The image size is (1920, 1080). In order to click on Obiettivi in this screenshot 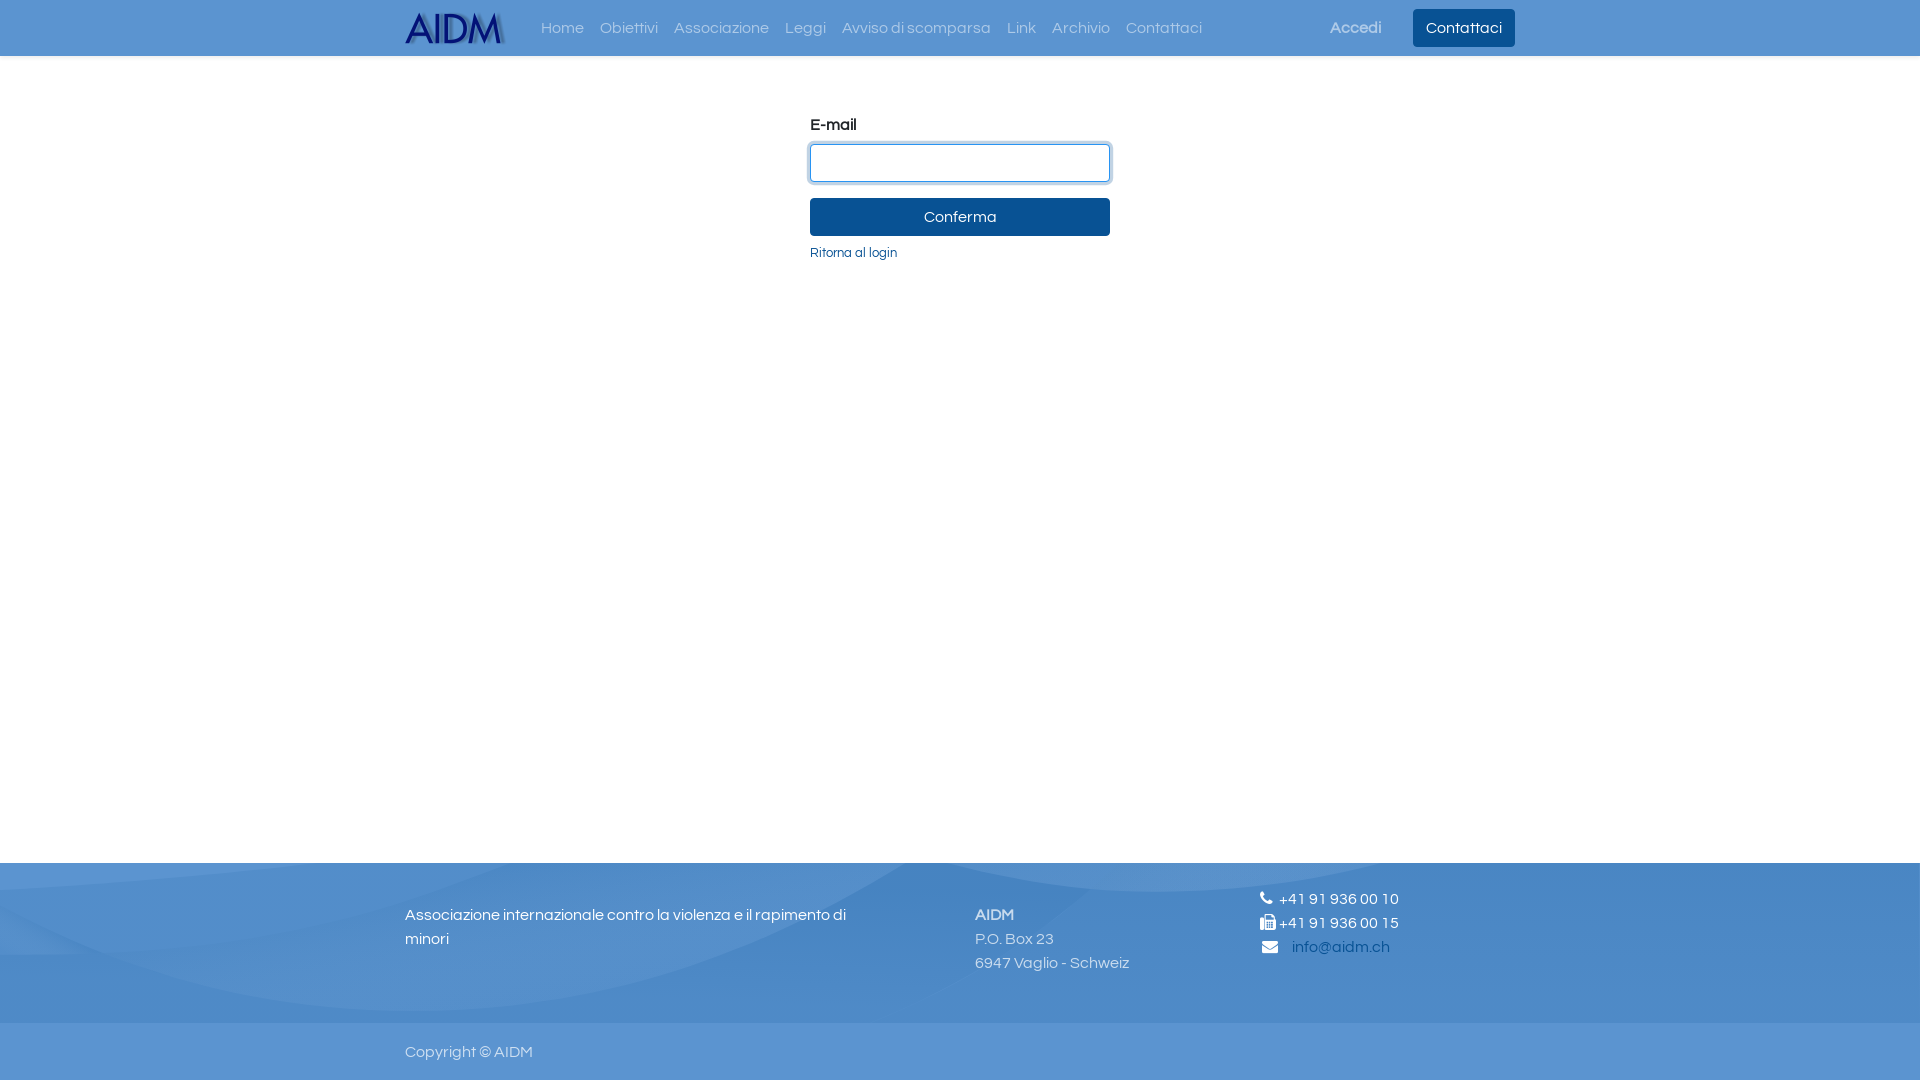, I will do `click(629, 28)`.